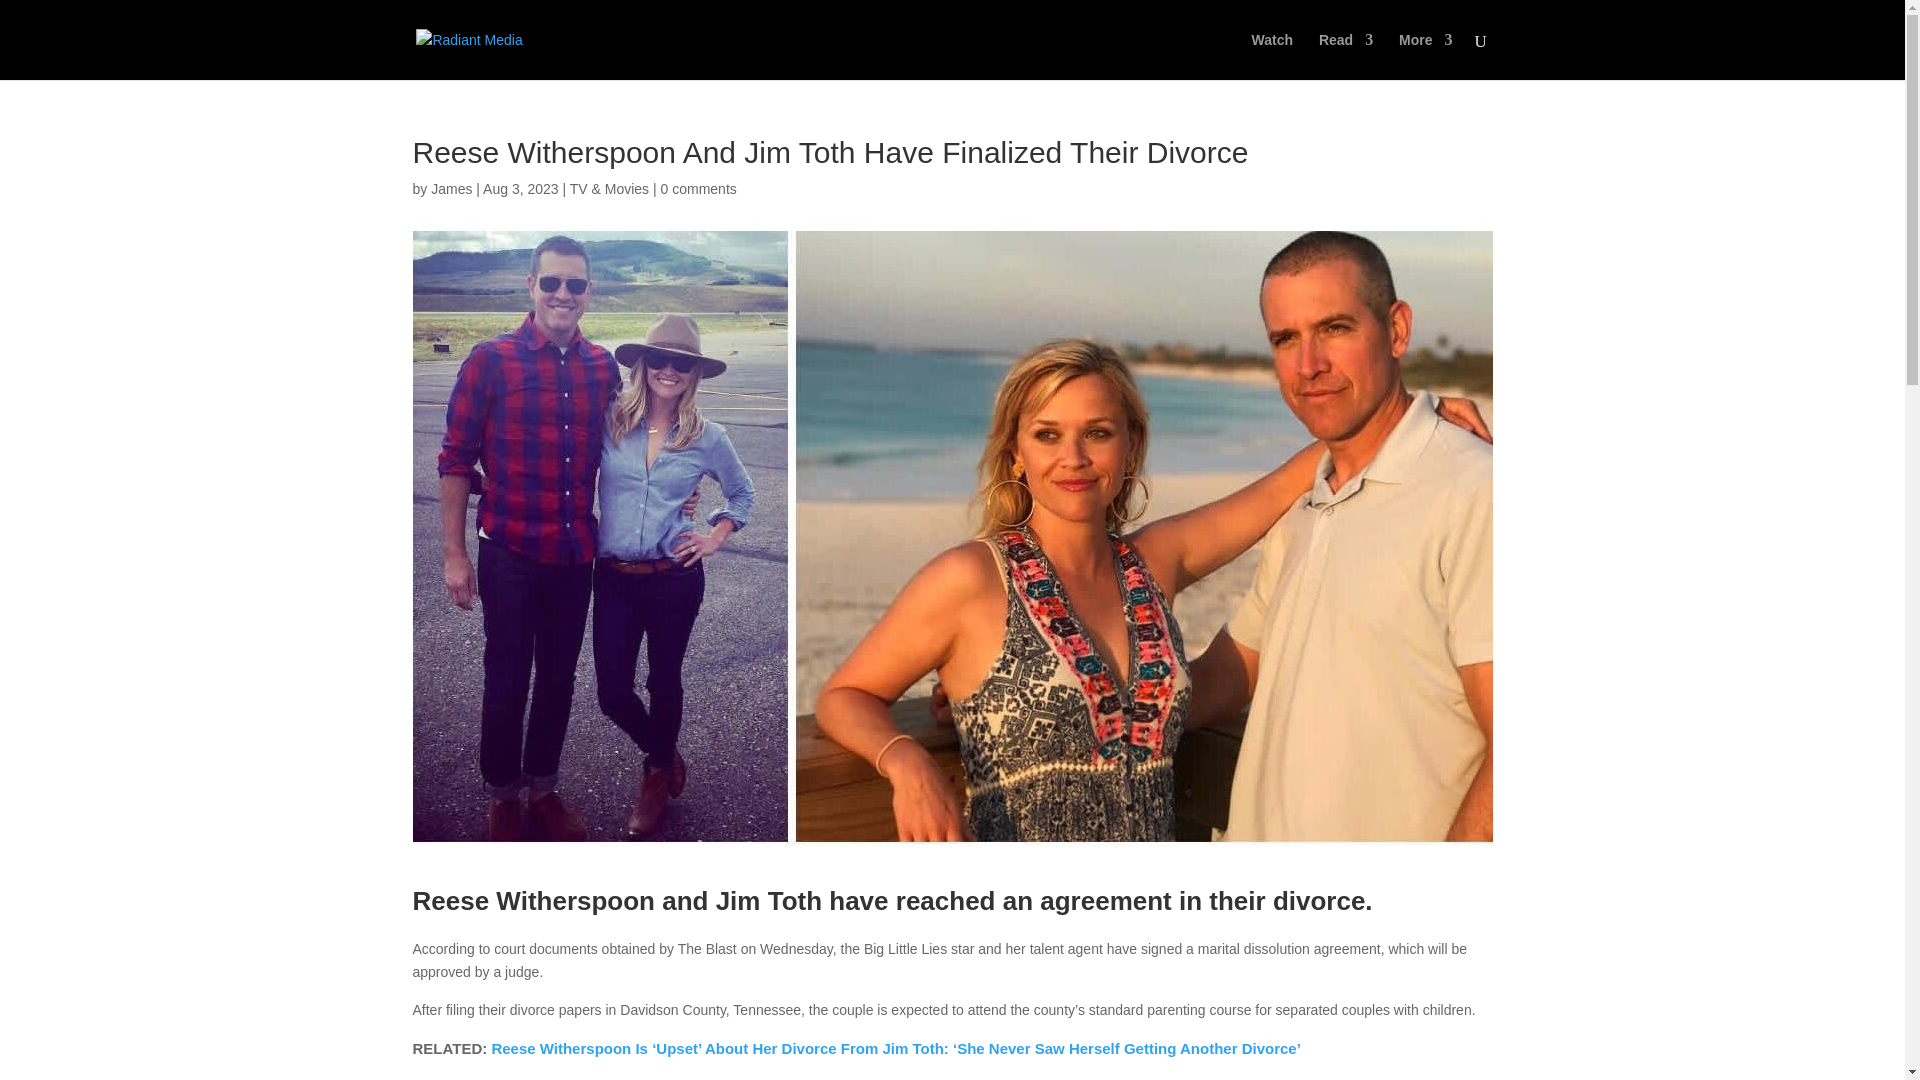  What do you see at coordinates (1346, 56) in the screenshot?
I see `Read` at bounding box center [1346, 56].